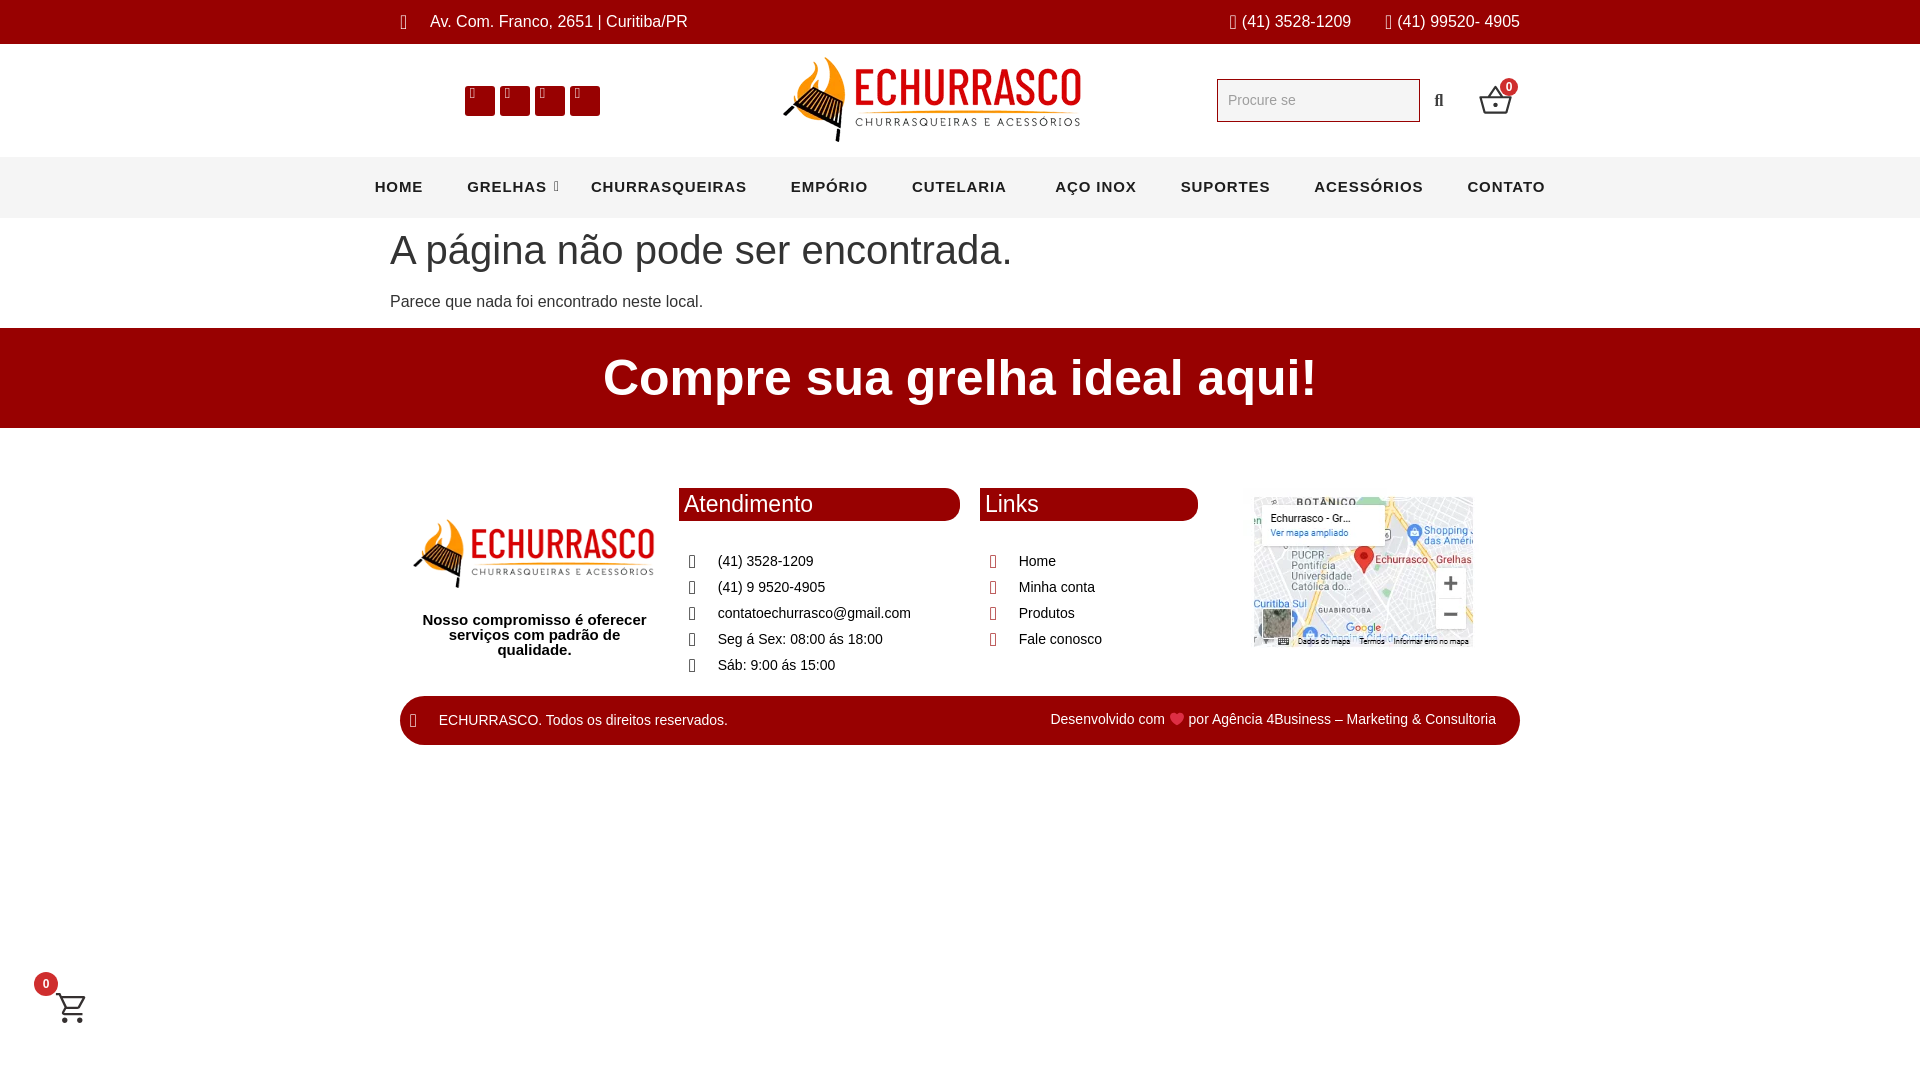 The height and width of the screenshot is (1080, 1920). I want to click on HOME, so click(398, 188).